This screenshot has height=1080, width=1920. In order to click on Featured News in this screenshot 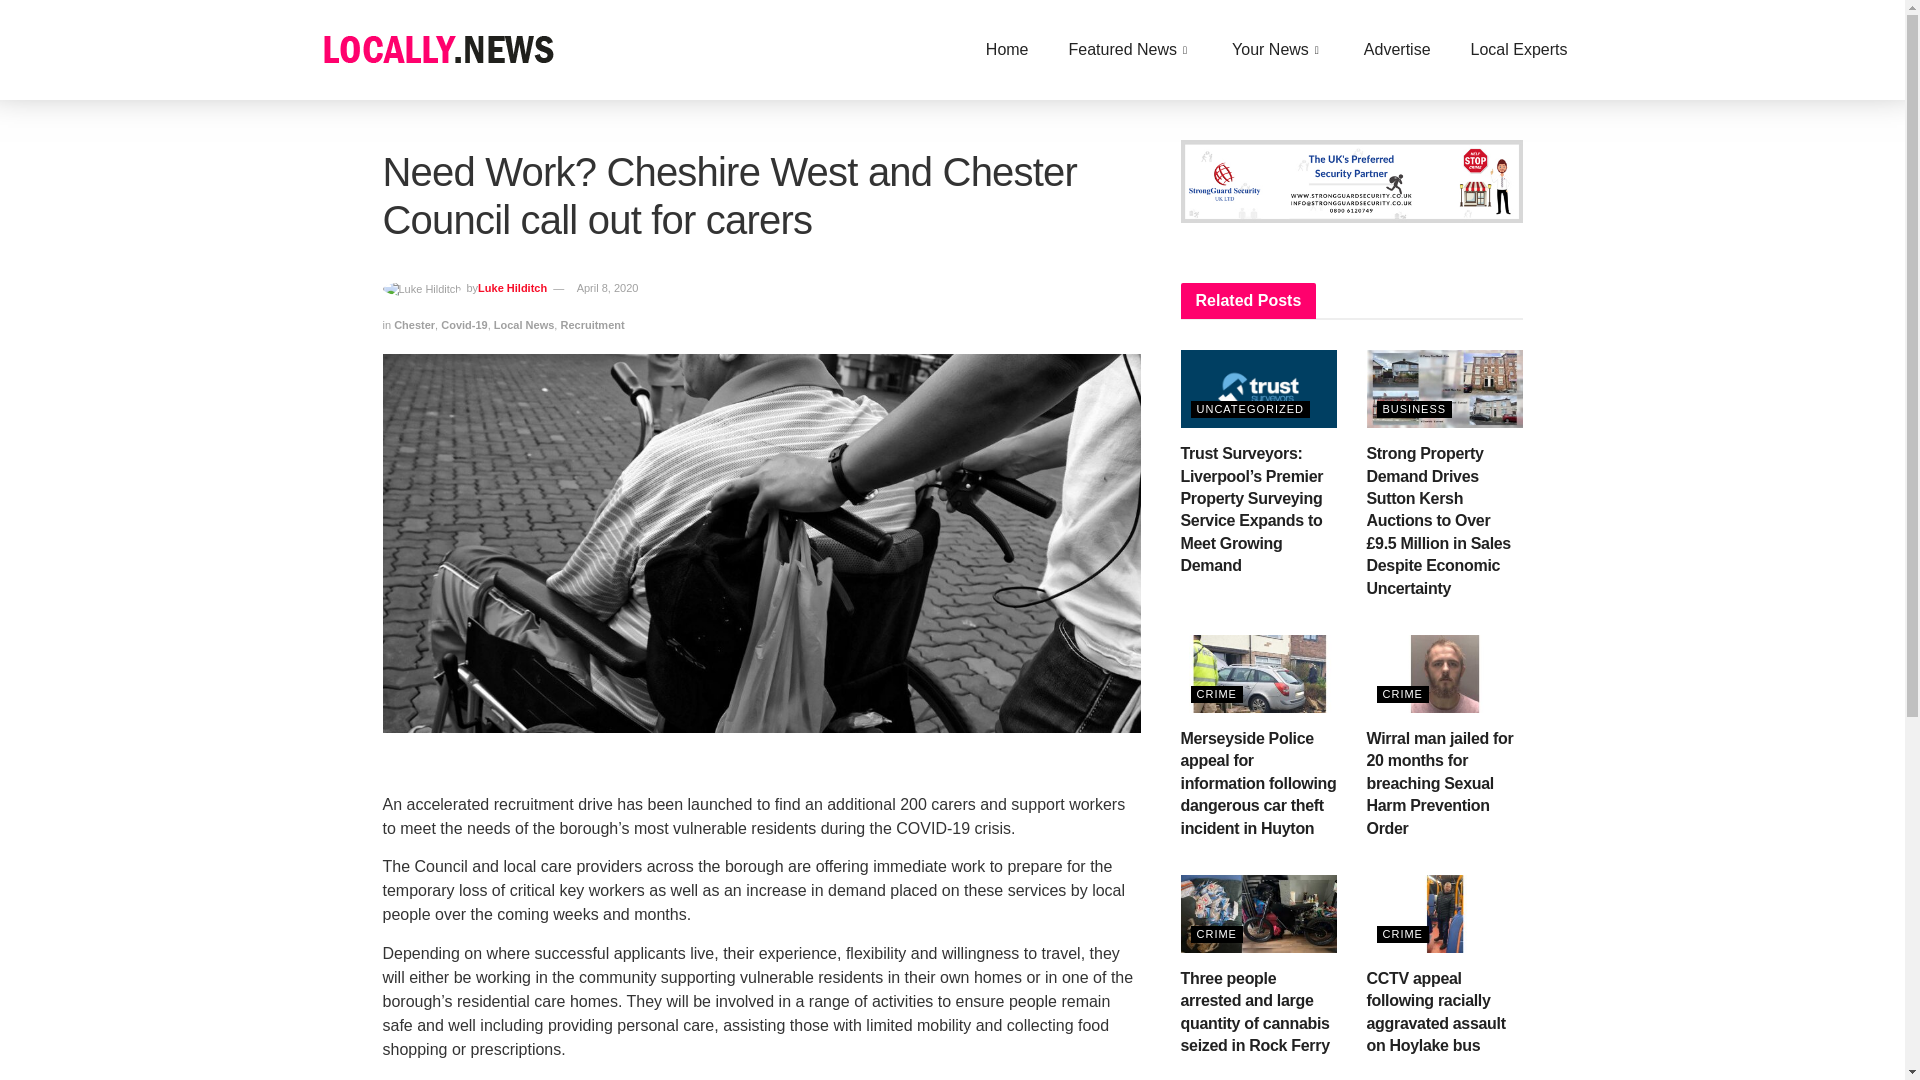, I will do `click(1130, 49)`.